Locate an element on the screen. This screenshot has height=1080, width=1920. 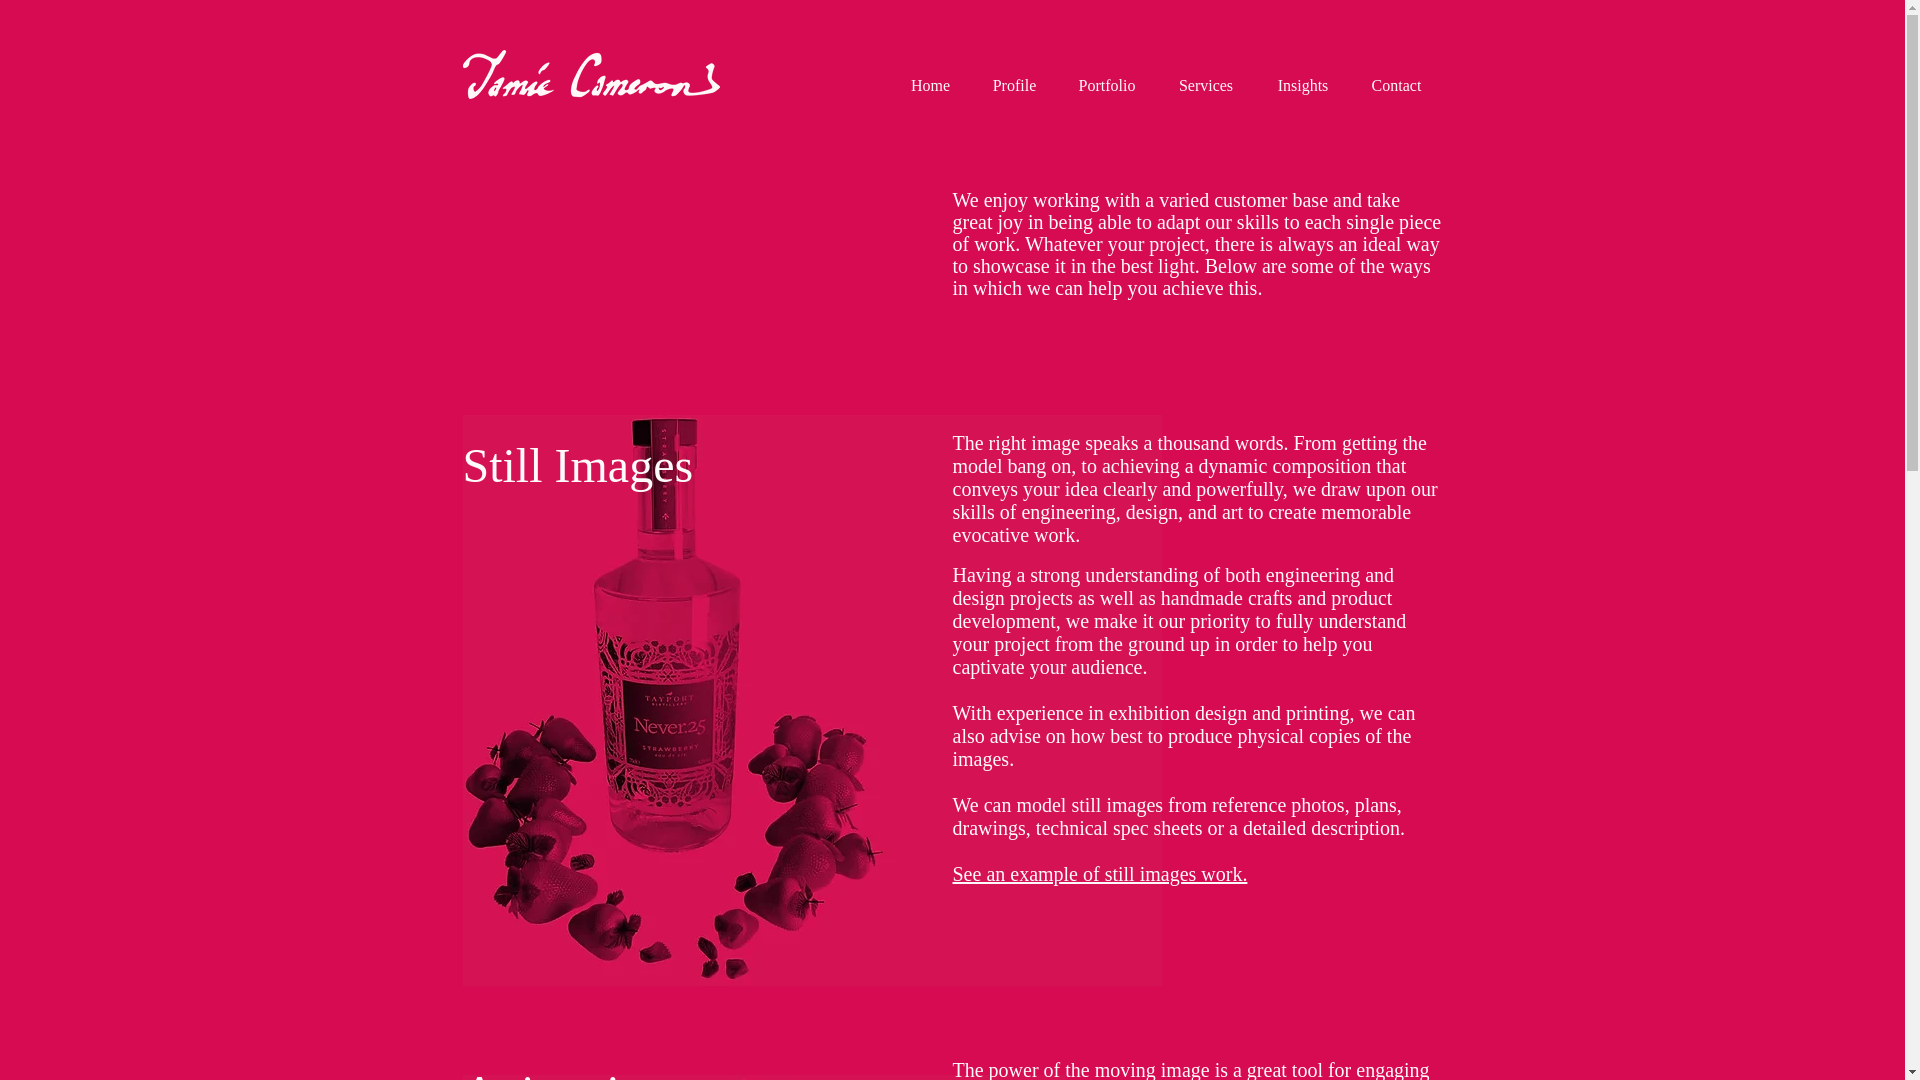
Home is located at coordinates (930, 86).